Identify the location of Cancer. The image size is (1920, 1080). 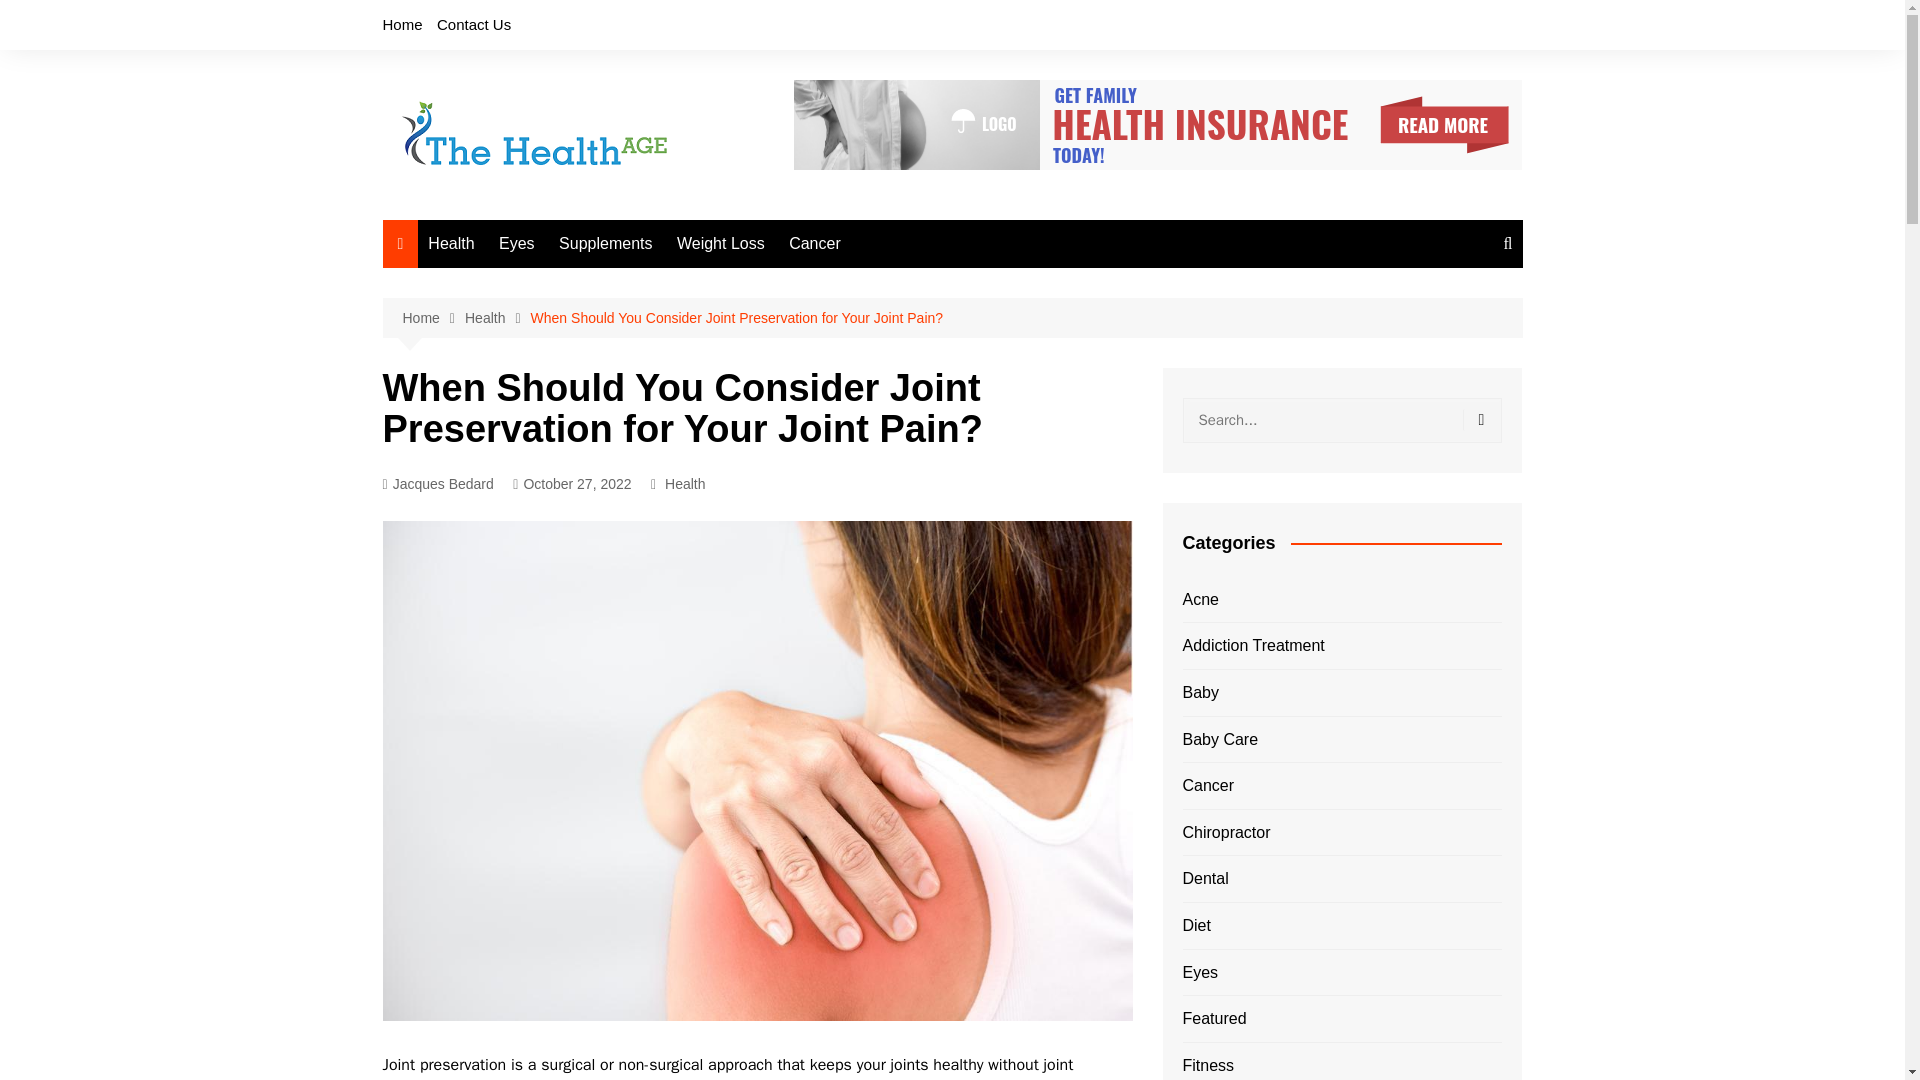
(814, 244).